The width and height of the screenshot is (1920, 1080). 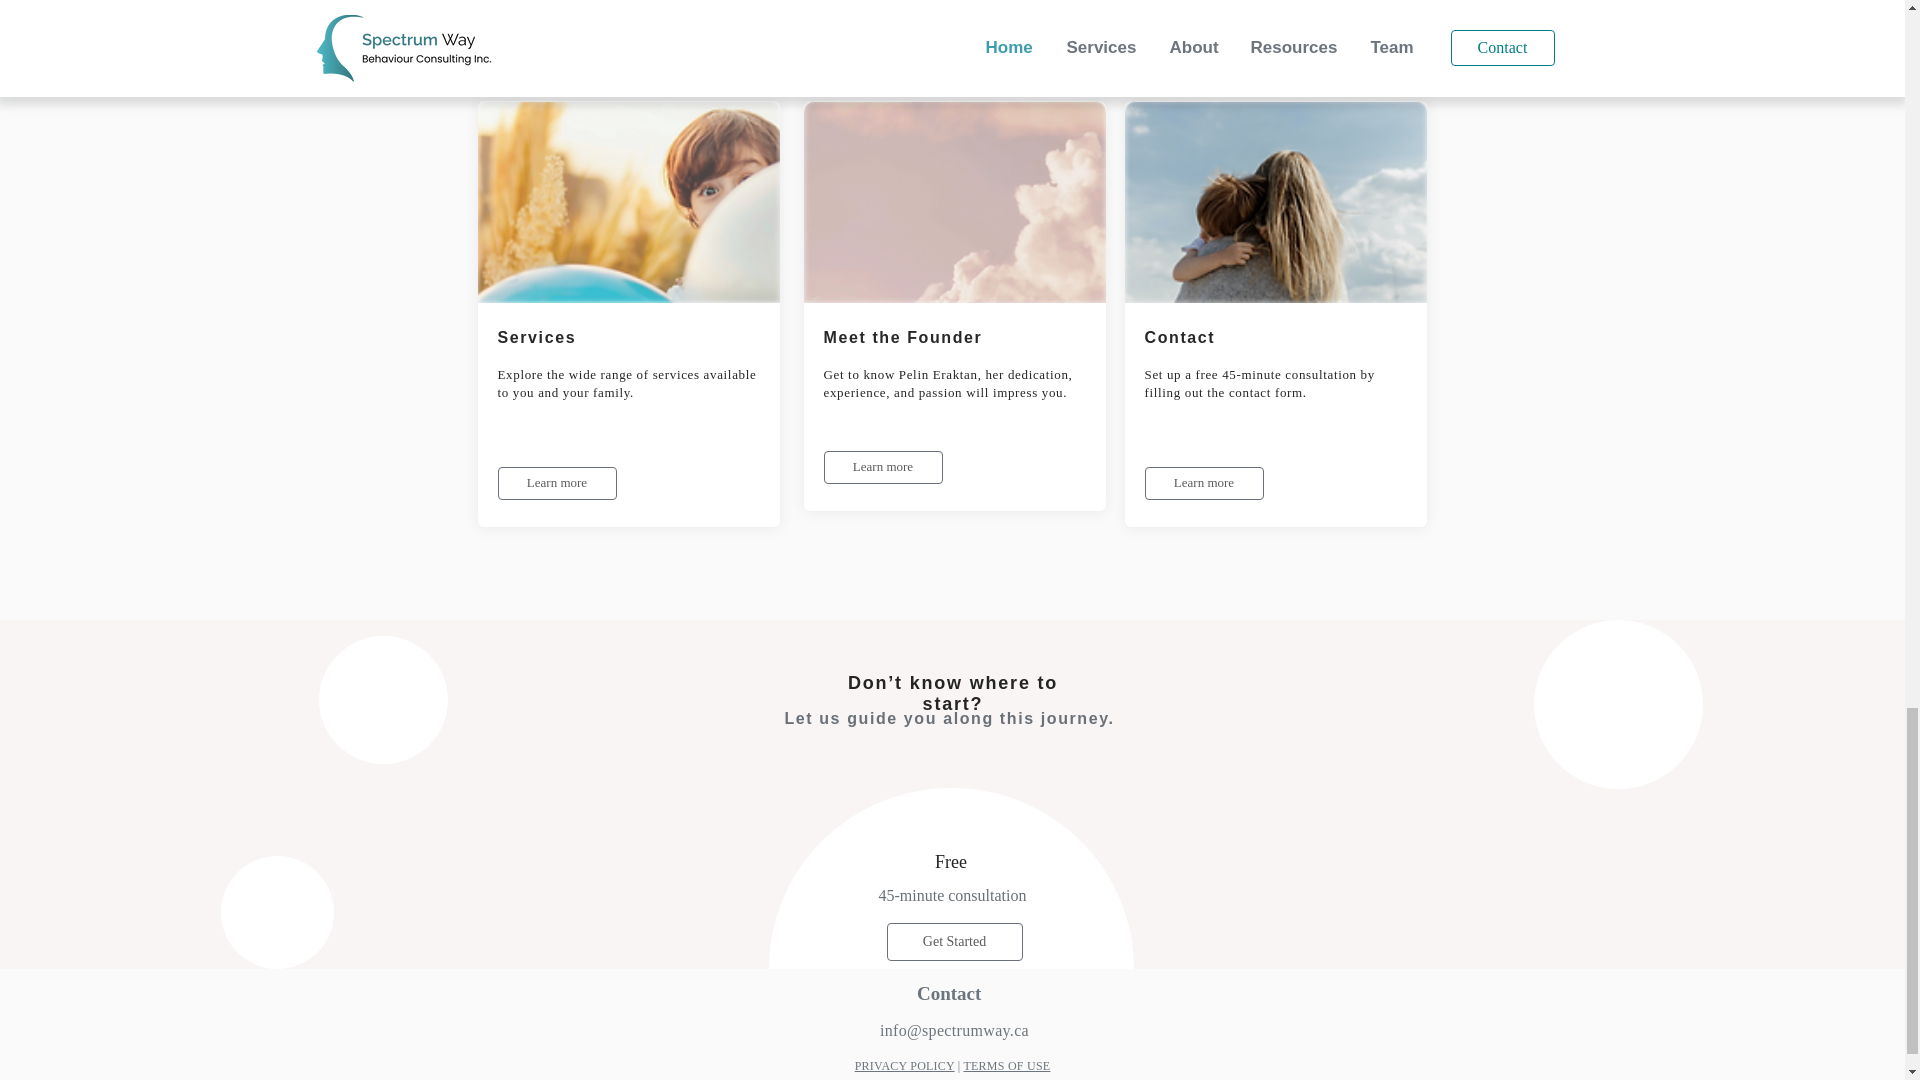 I want to click on PRIVACY POLICY, so click(x=904, y=1066).